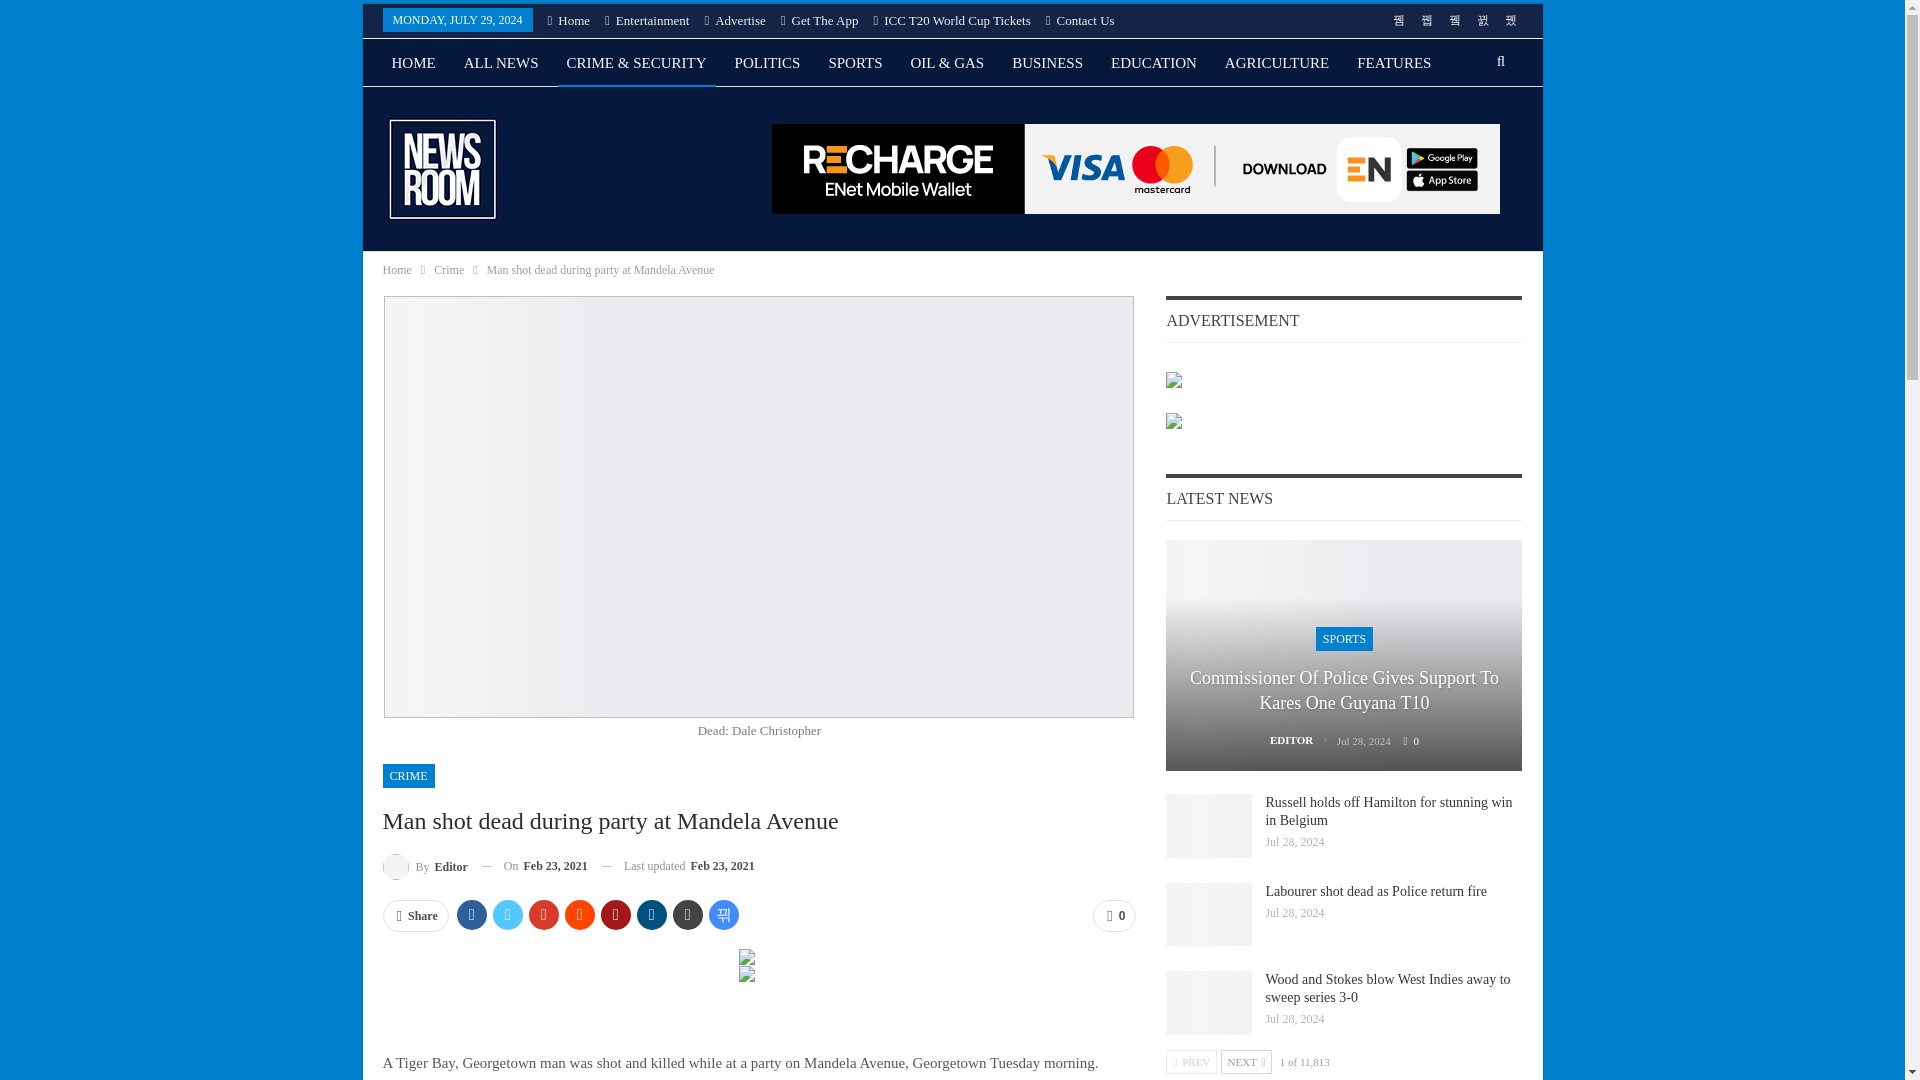 The image size is (1920, 1080). Describe the element at coordinates (734, 20) in the screenshot. I see `Advertise` at that location.